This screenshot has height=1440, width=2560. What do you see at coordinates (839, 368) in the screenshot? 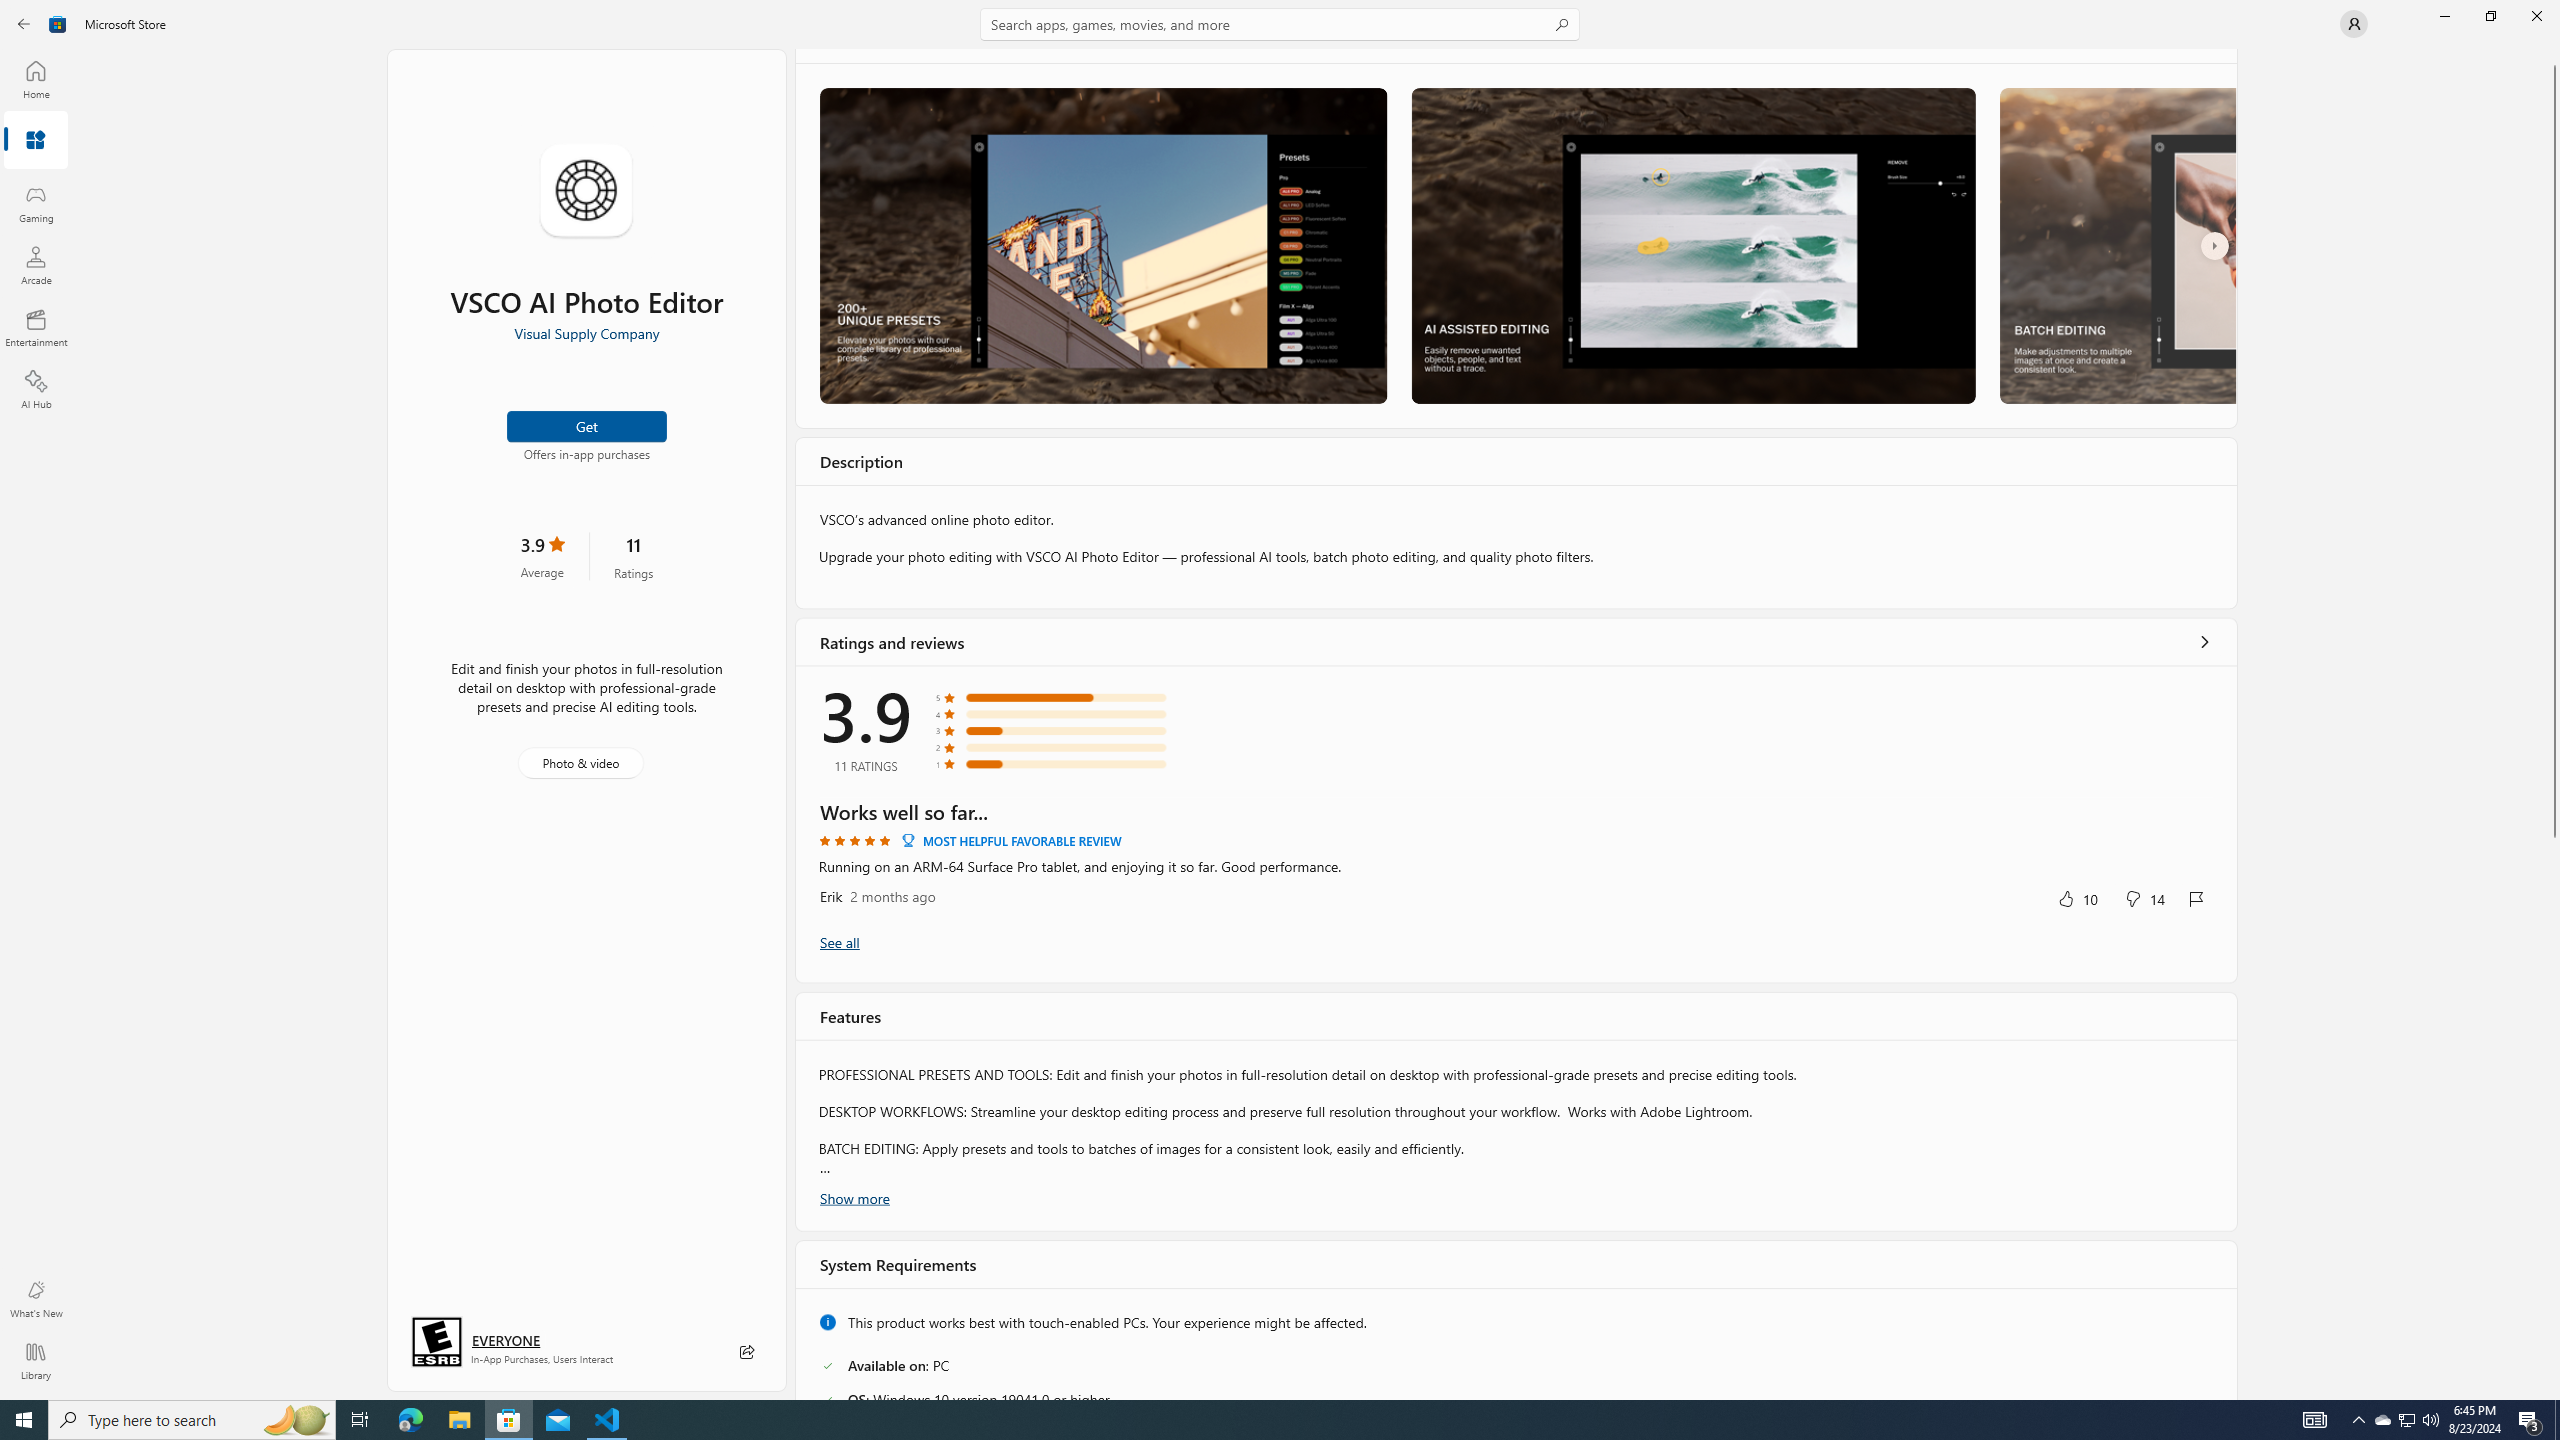
I see `Show all ratings and reviews` at bounding box center [839, 368].